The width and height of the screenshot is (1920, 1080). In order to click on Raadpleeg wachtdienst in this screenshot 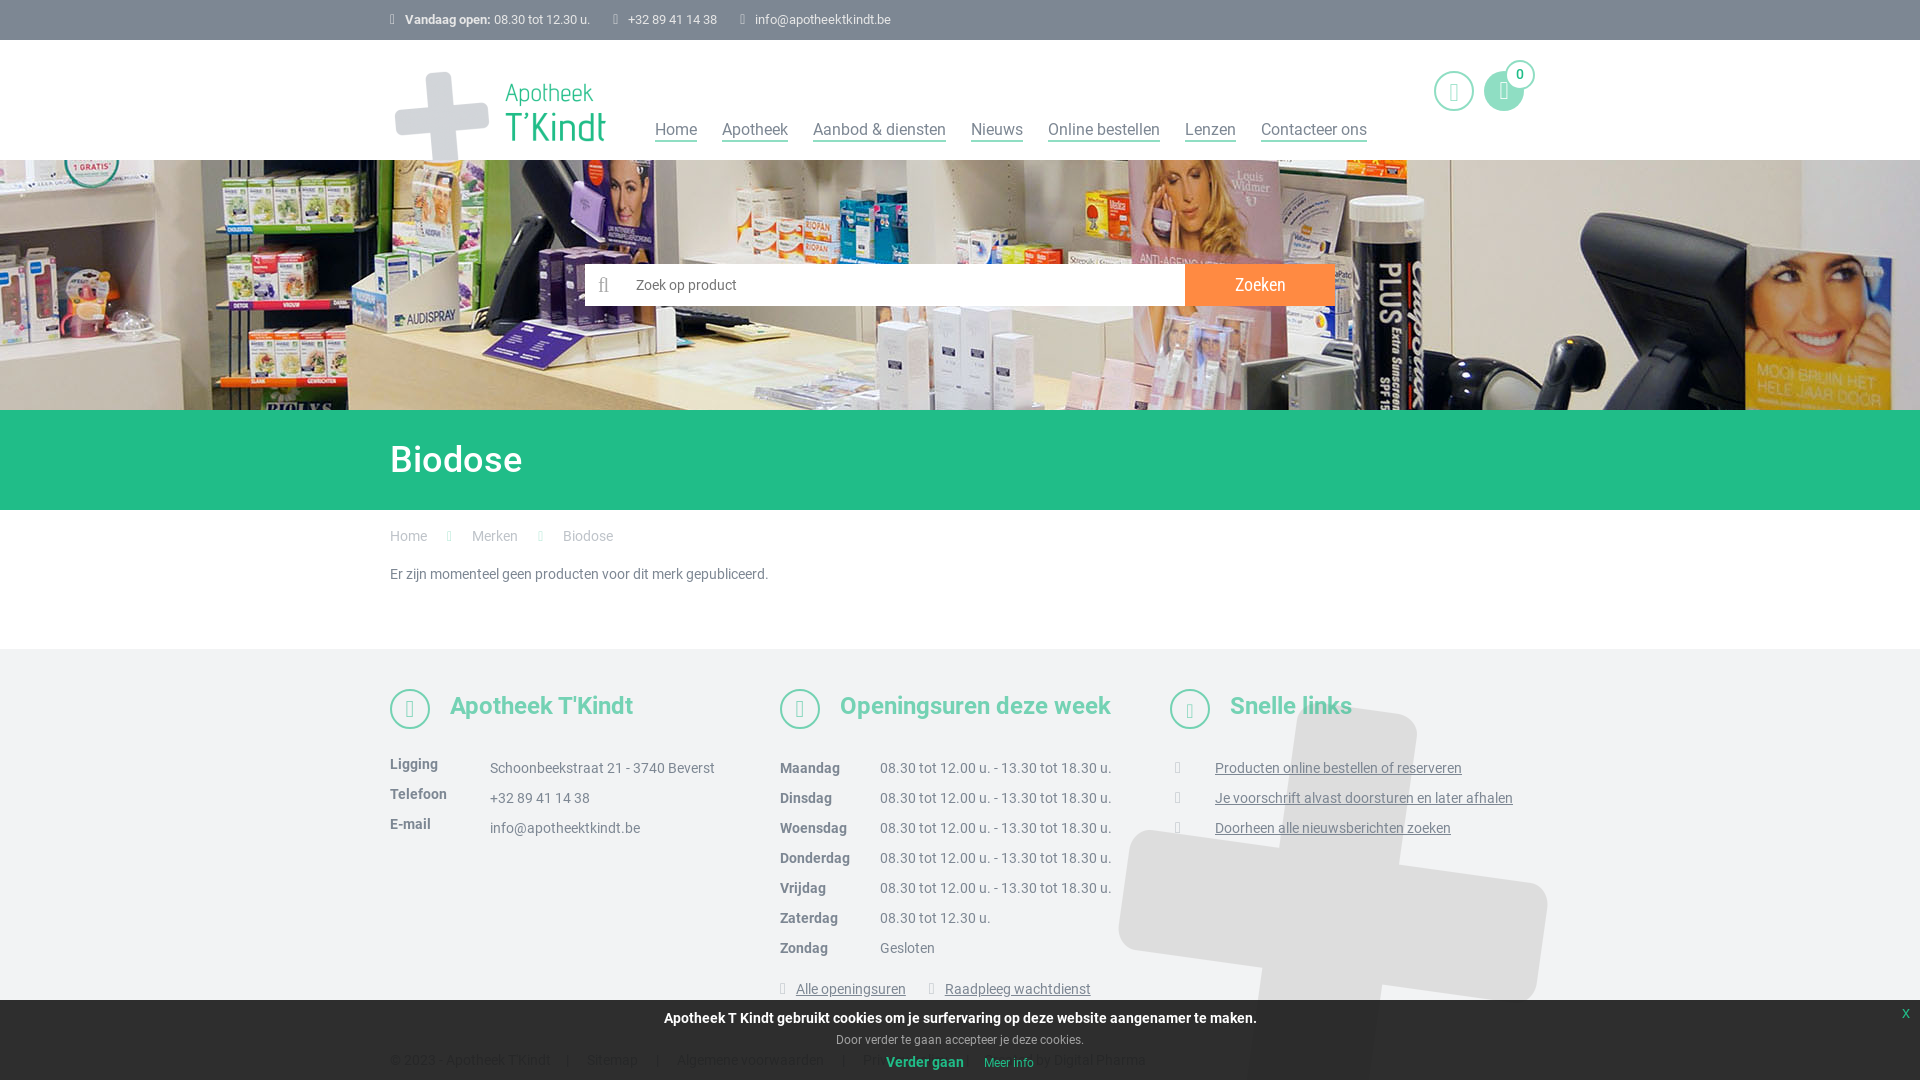, I will do `click(1010, 989)`.